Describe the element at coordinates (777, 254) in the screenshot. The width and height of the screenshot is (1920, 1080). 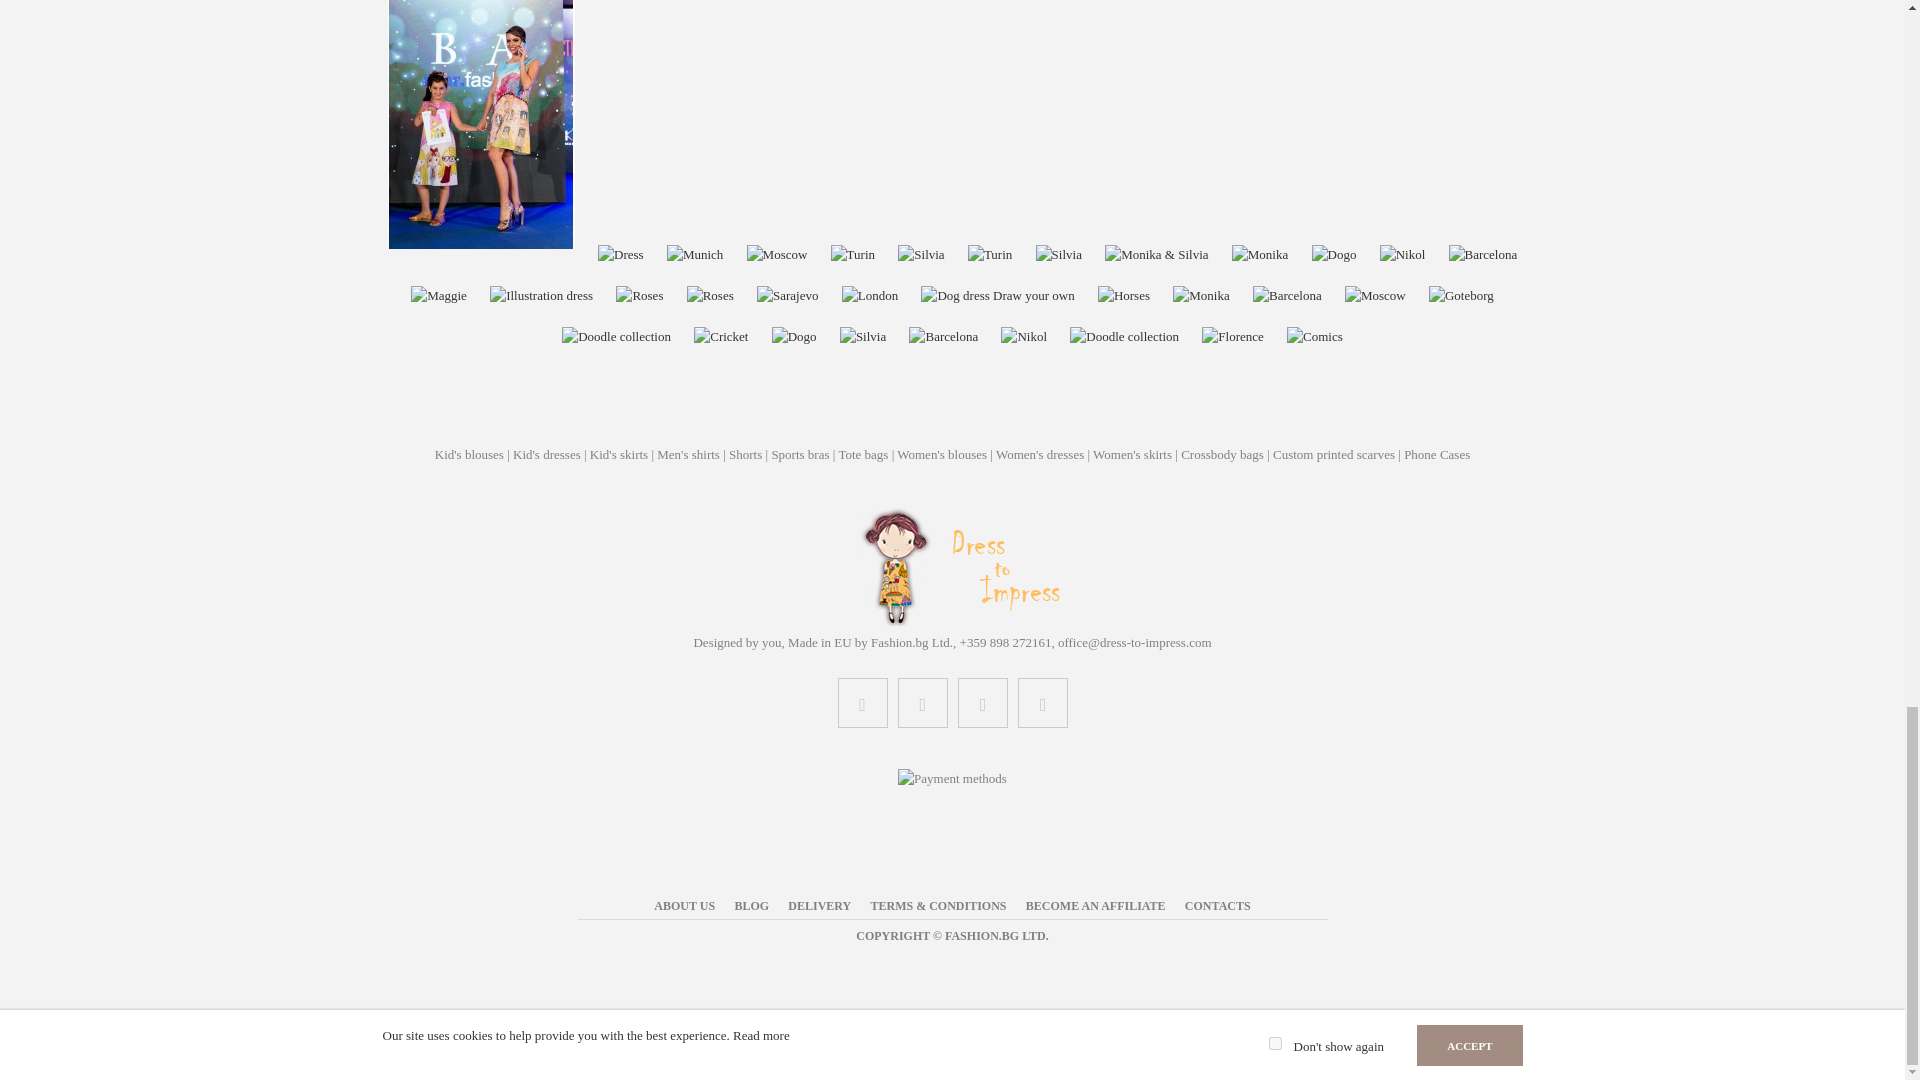
I see `Moscow` at that location.